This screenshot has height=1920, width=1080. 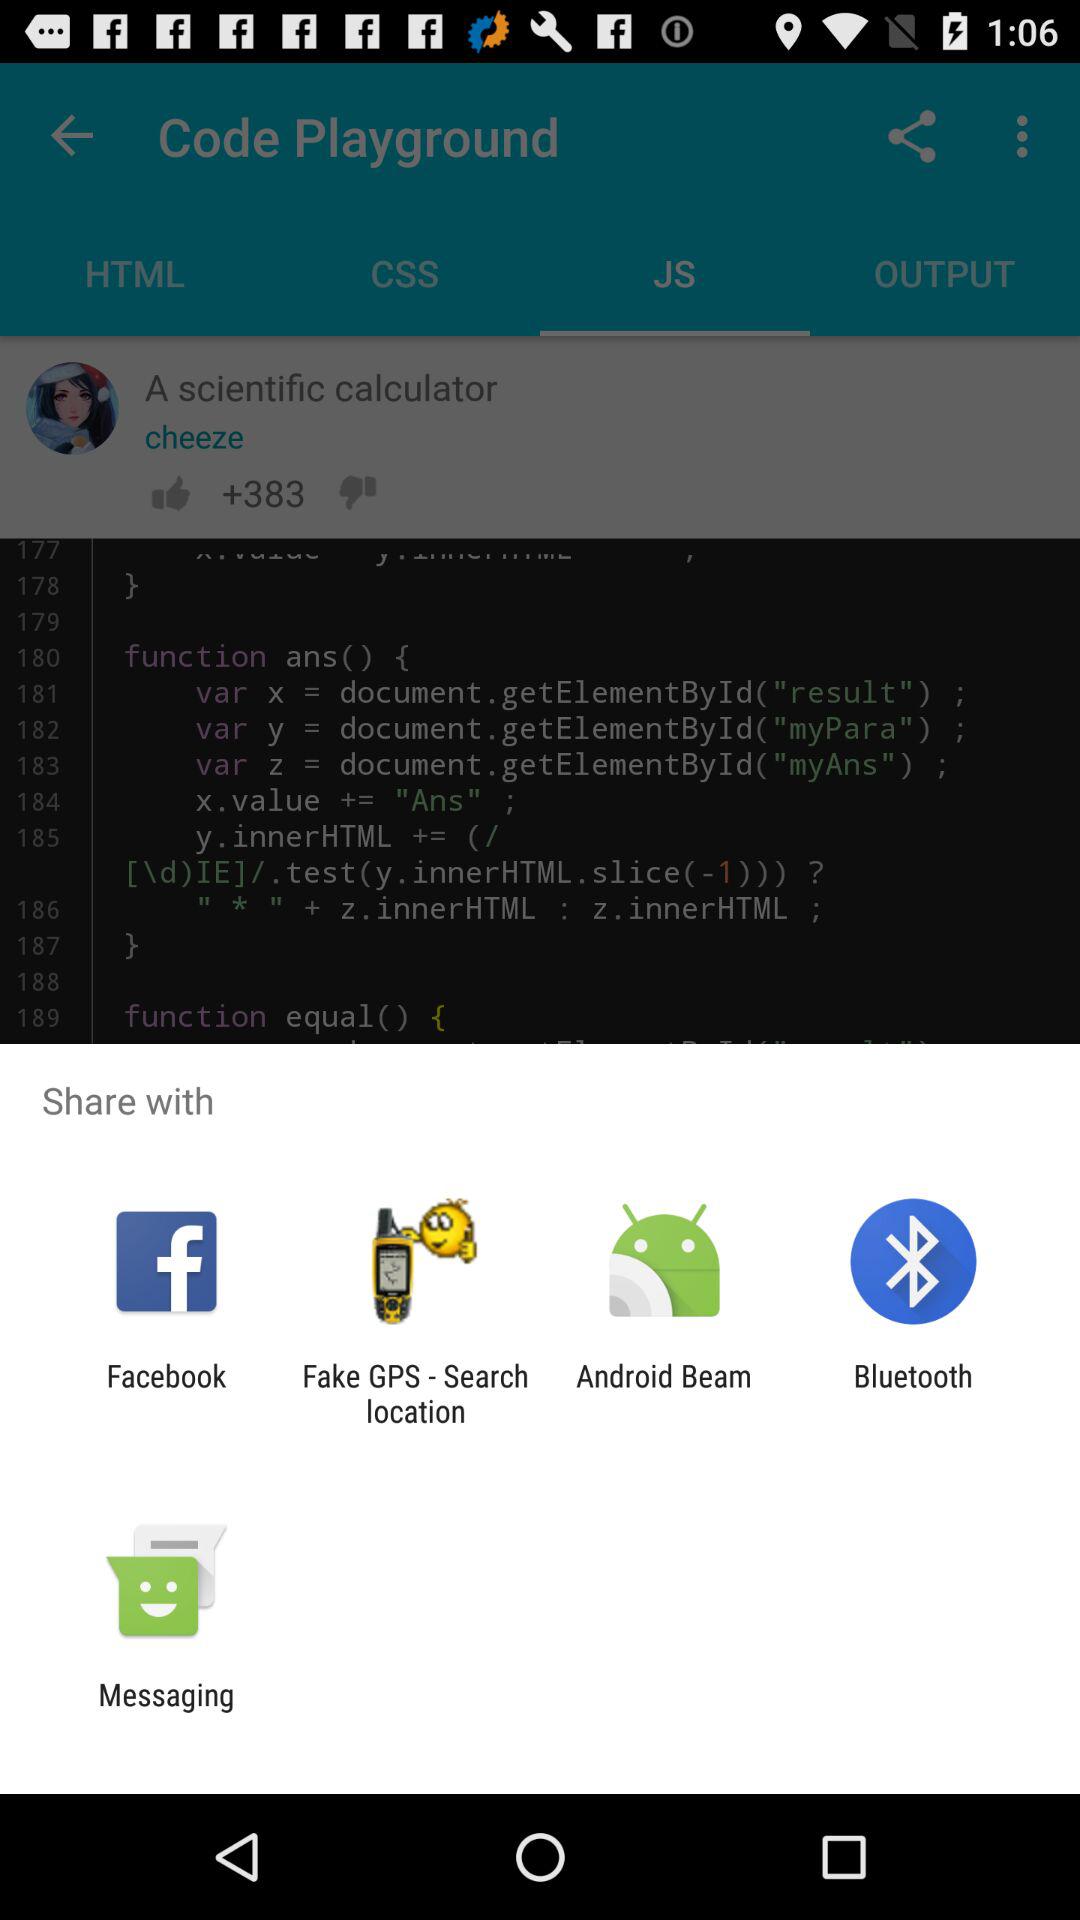 I want to click on choose app at the bottom right corner, so click(x=912, y=1393).